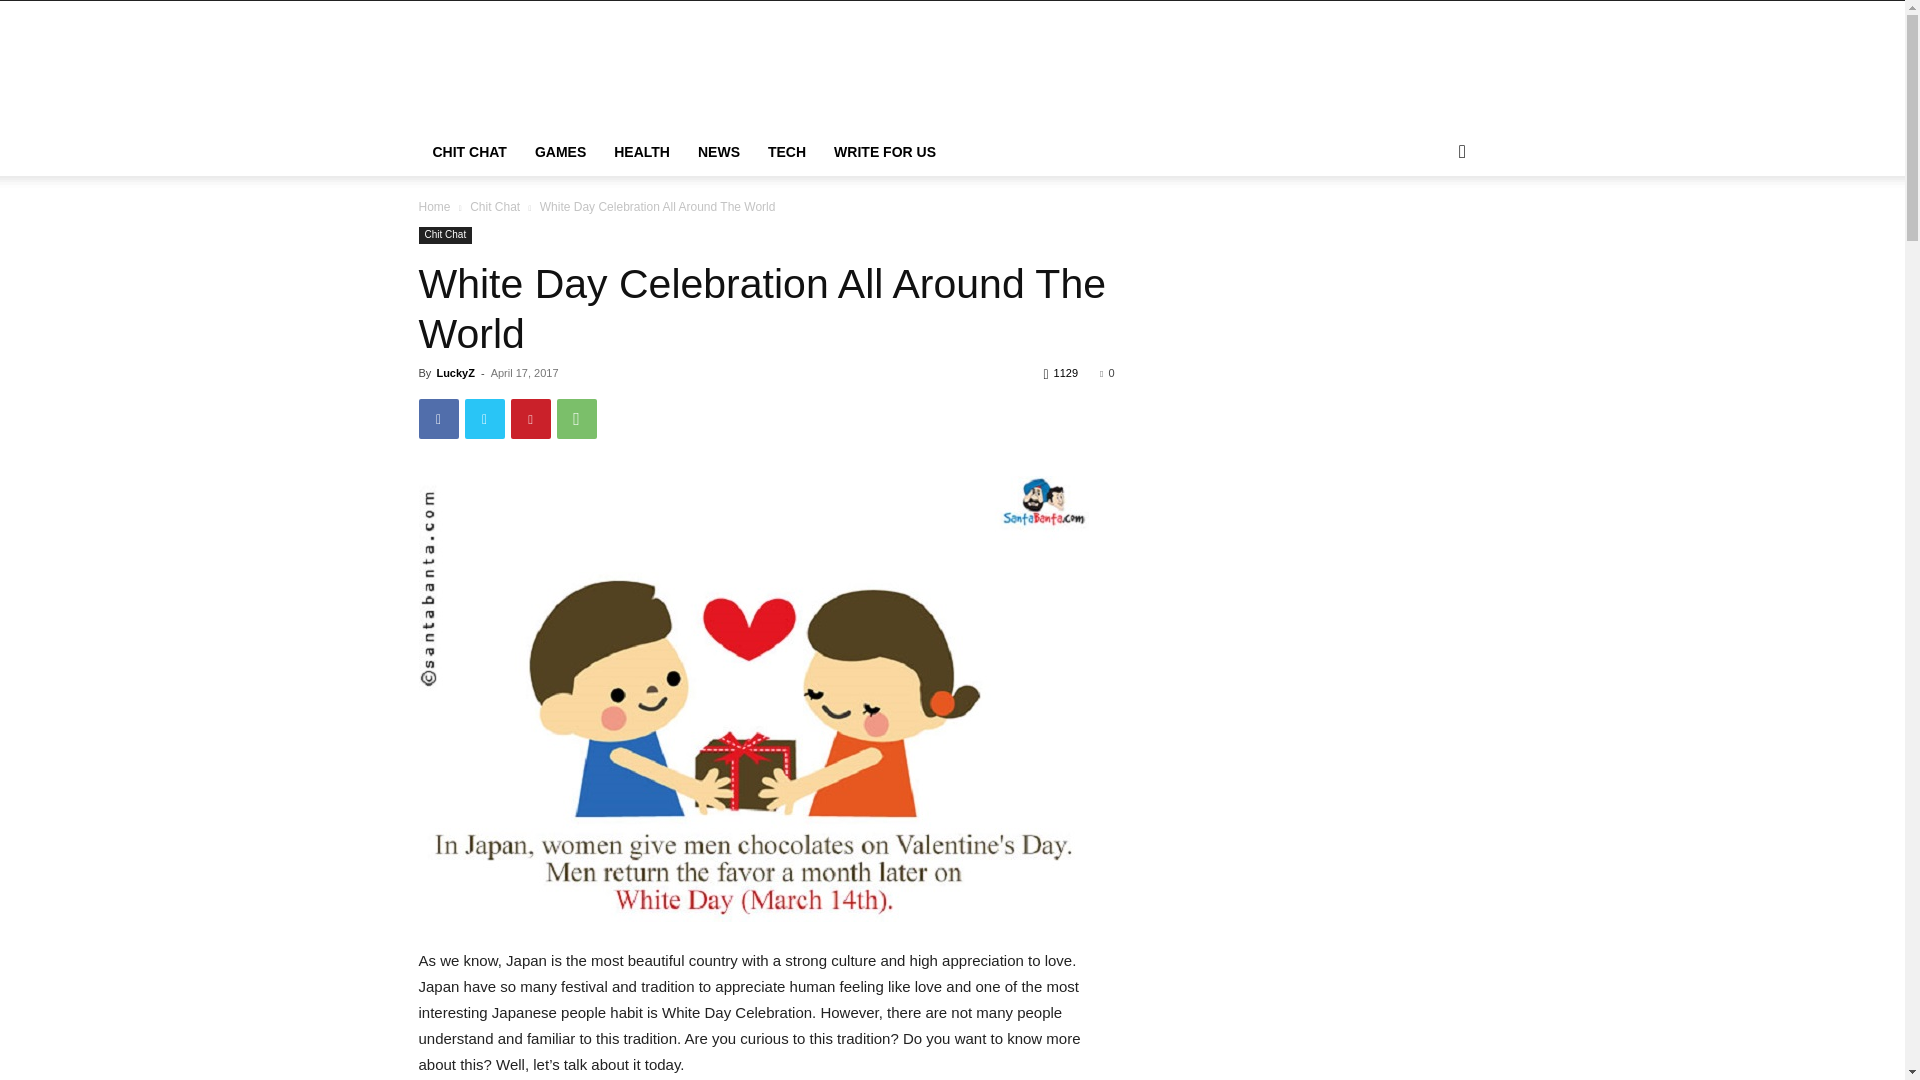 This screenshot has width=1920, height=1080. What do you see at coordinates (641, 152) in the screenshot?
I see `HEALTH` at bounding box center [641, 152].